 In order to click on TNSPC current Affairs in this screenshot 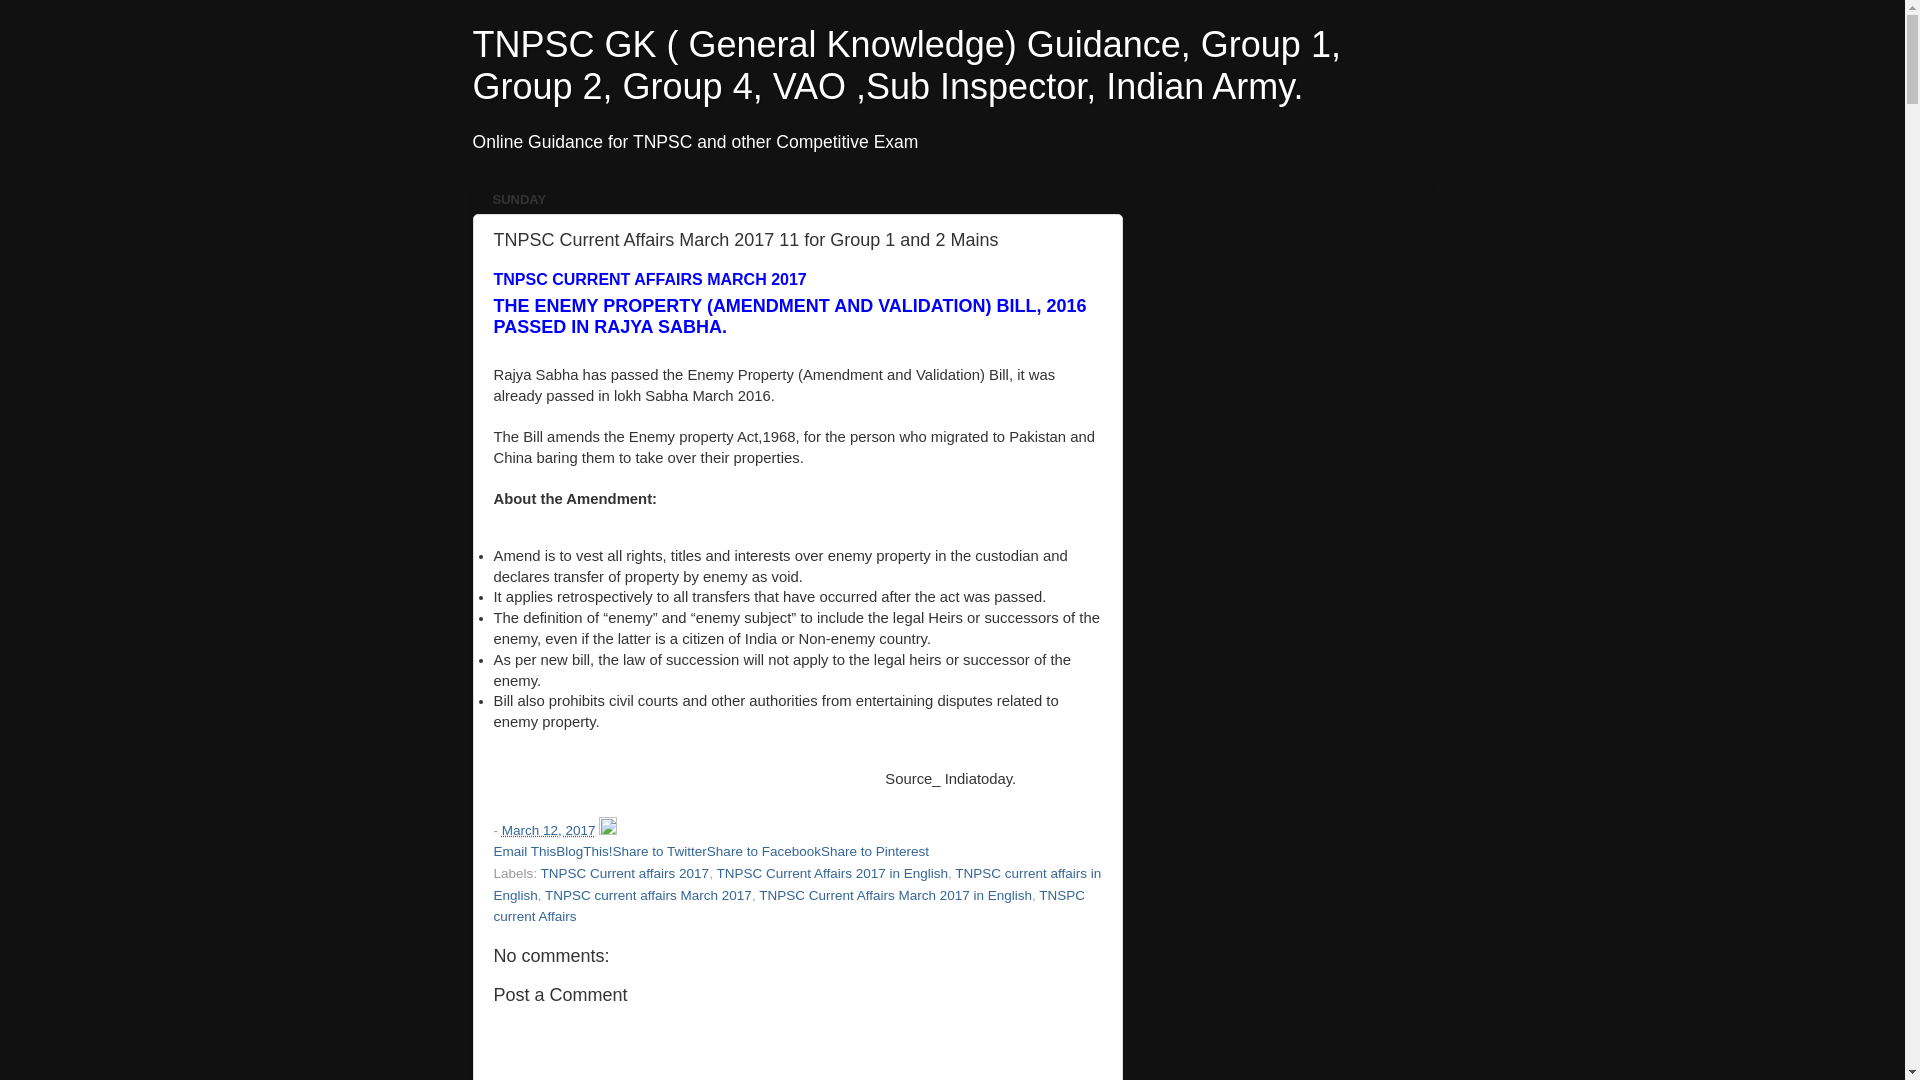, I will do `click(790, 906)`.